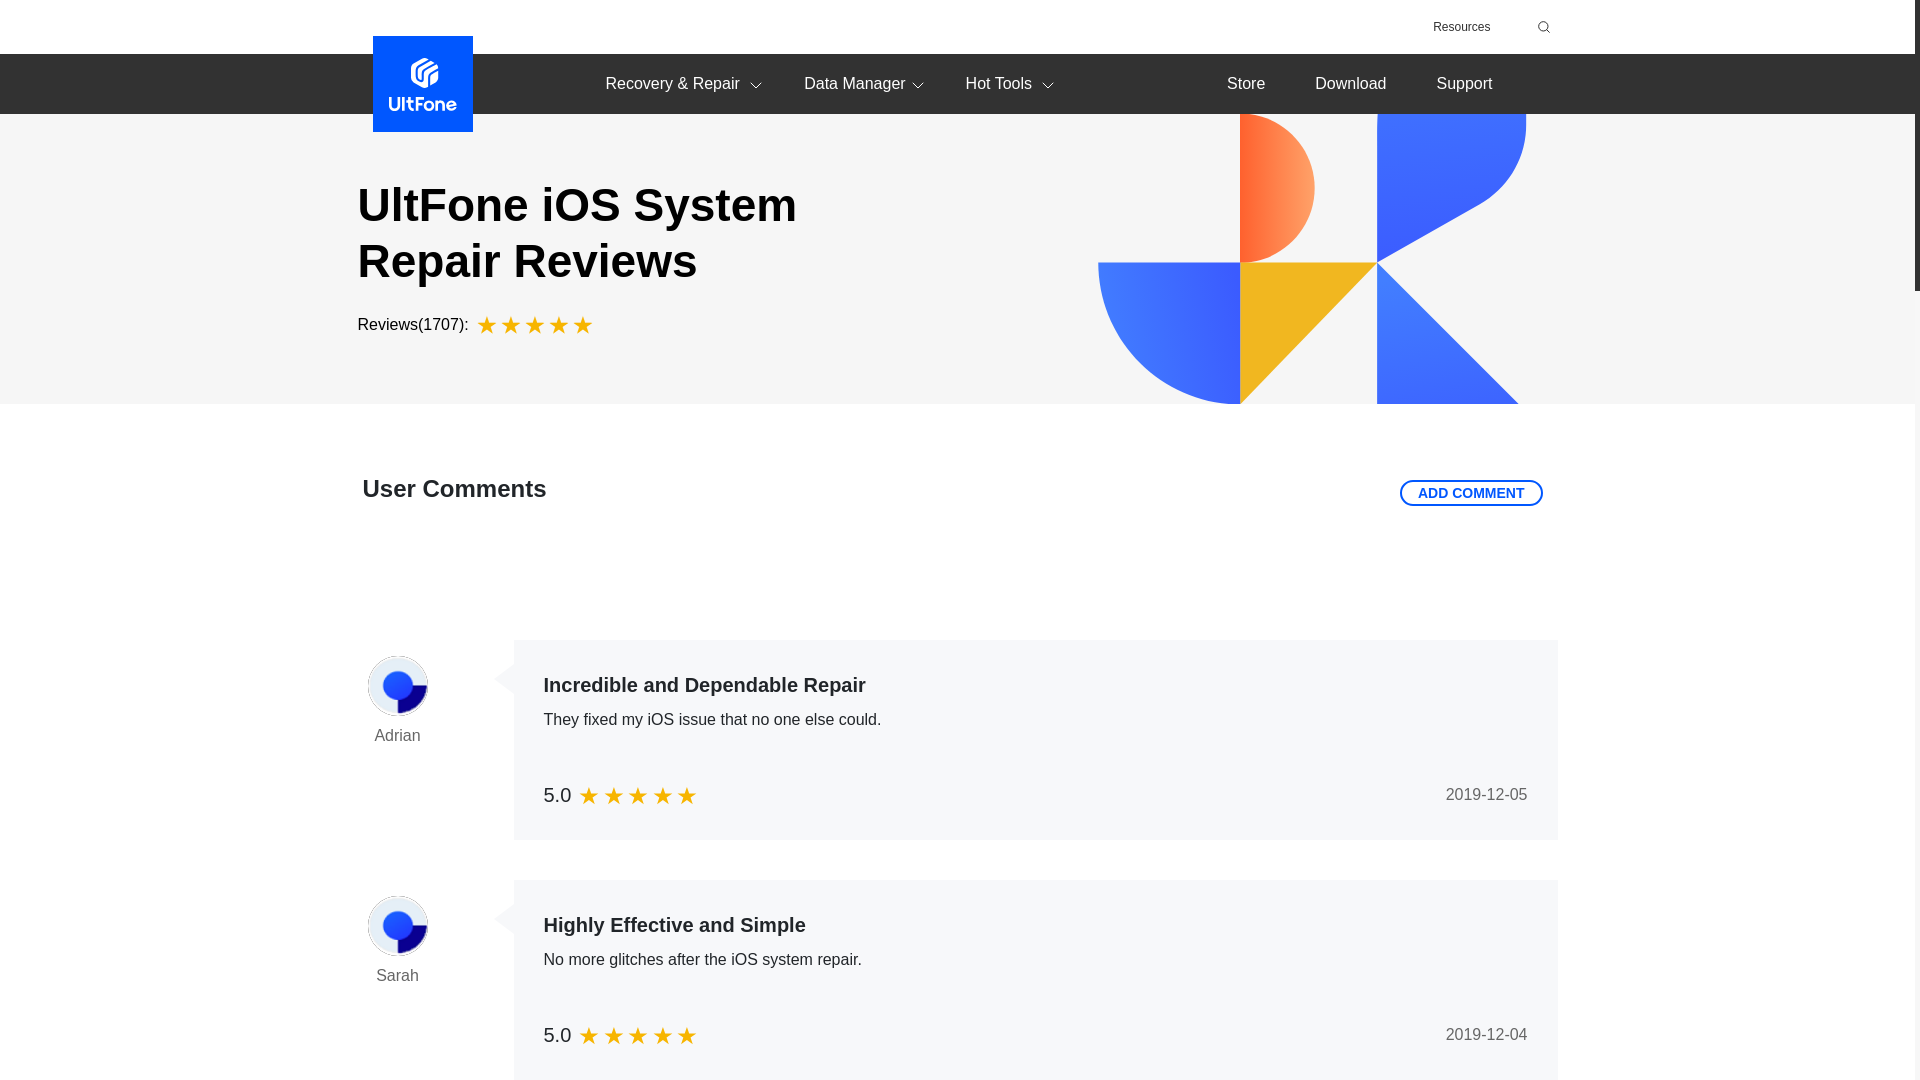 This screenshot has width=1920, height=1080. Describe the element at coordinates (1350, 82) in the screenshot. I see `Download` at that location.